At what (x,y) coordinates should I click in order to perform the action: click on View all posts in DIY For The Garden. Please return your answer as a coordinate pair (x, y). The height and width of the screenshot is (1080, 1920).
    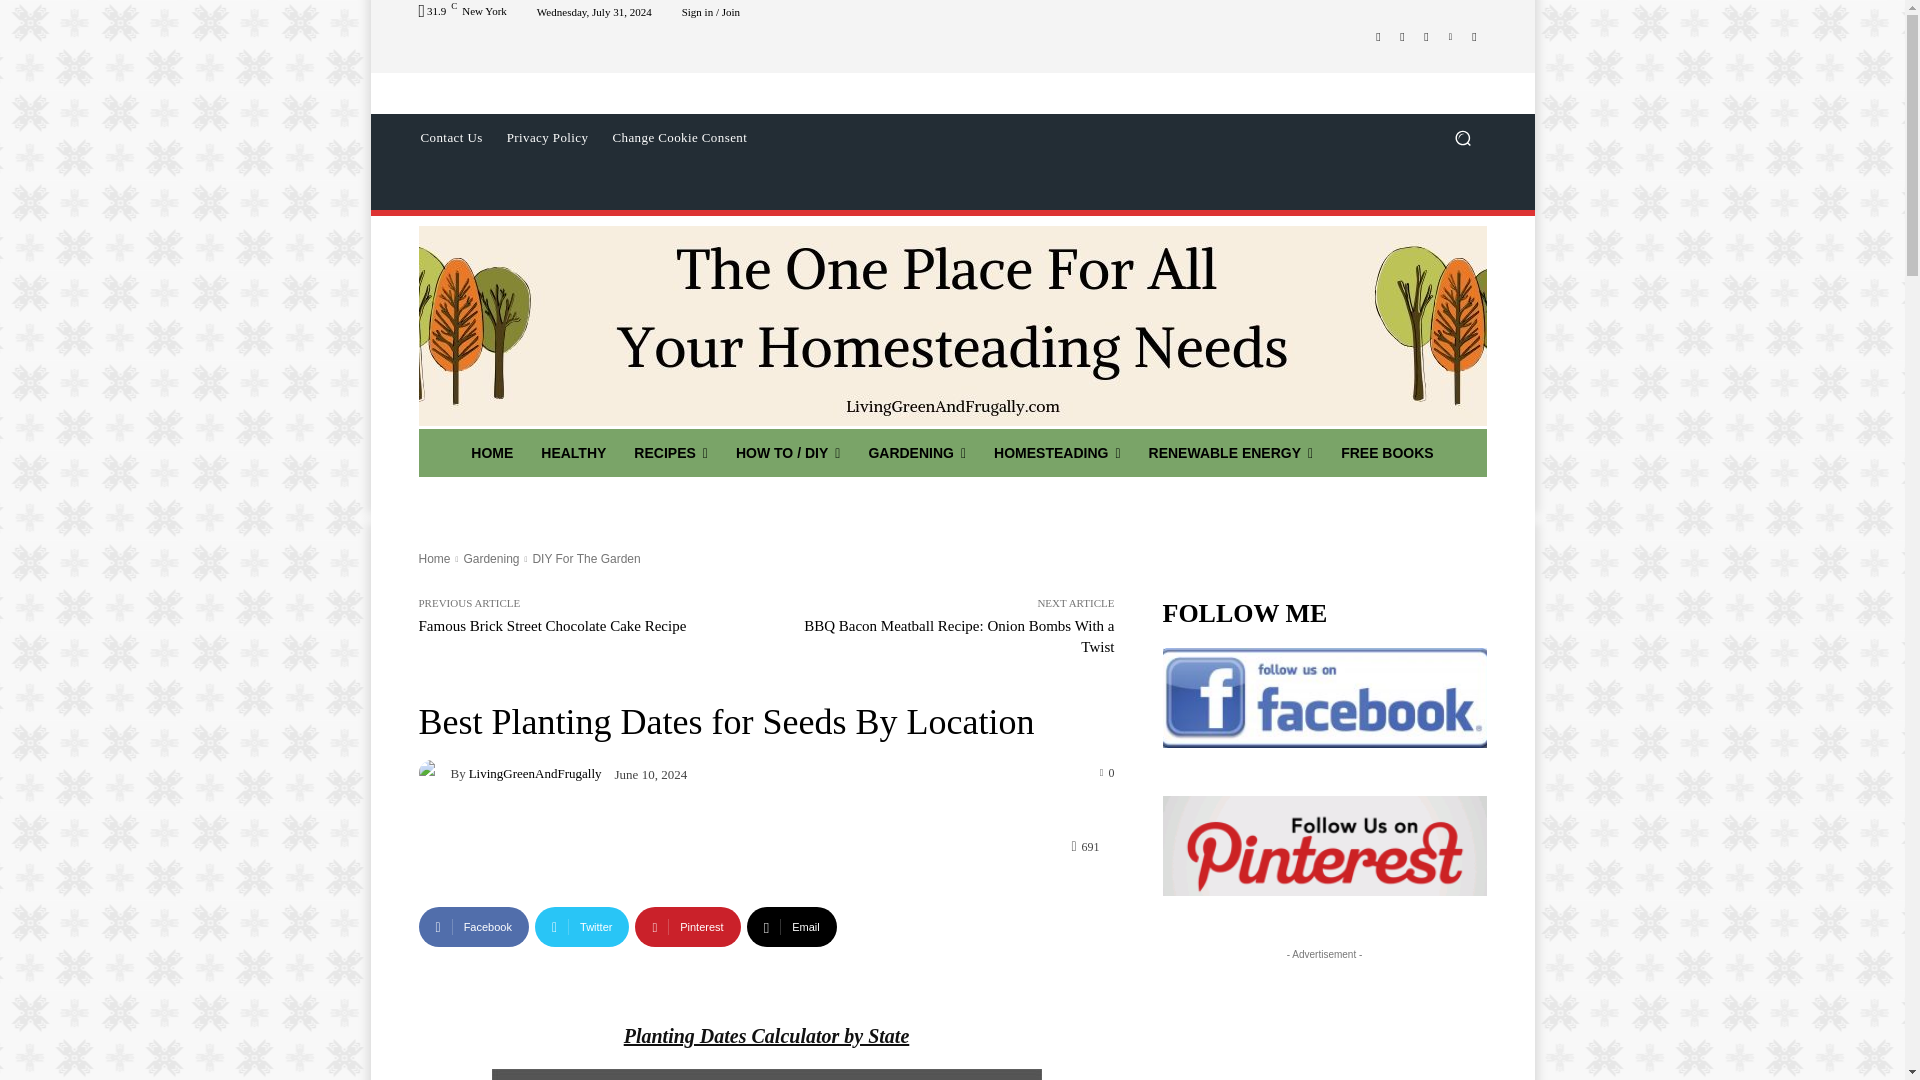
    Looking at the image, I should click on (585, 558).